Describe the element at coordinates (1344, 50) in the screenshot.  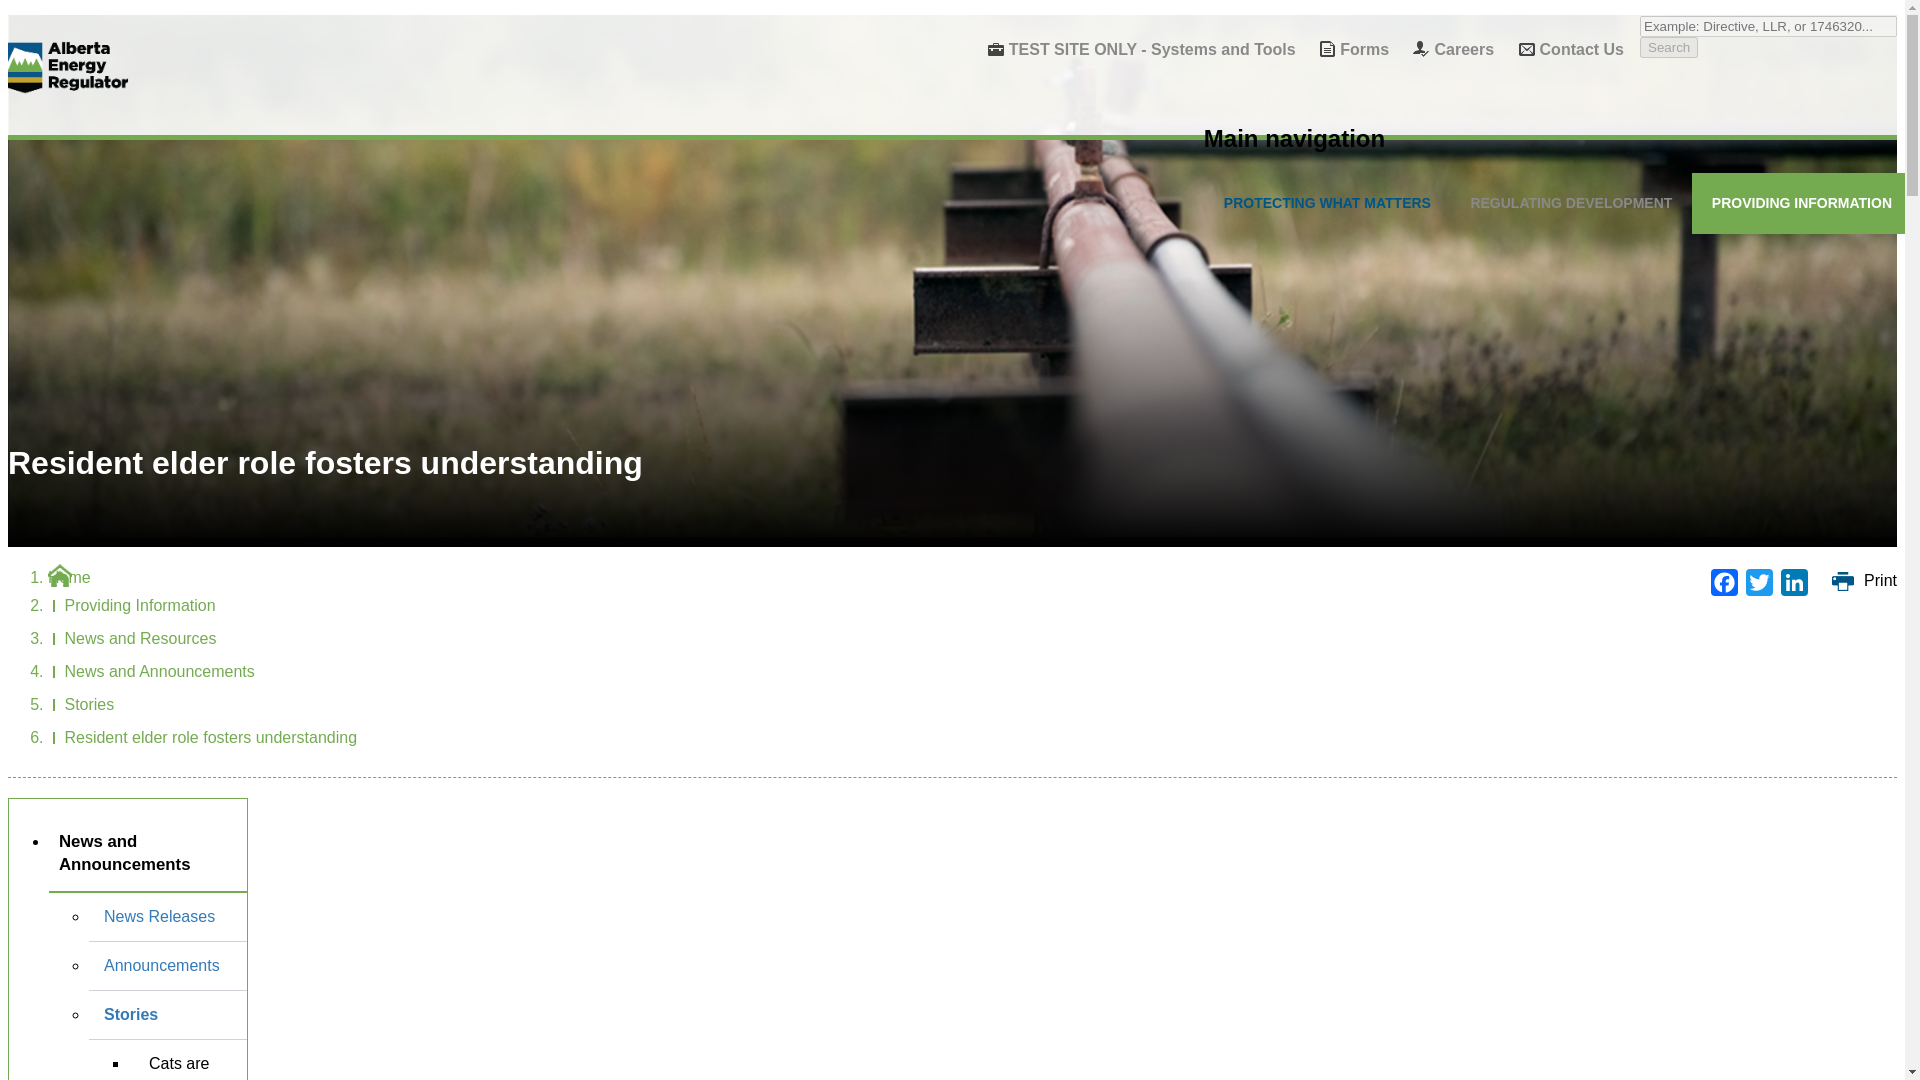
I see `Forms` at that location.